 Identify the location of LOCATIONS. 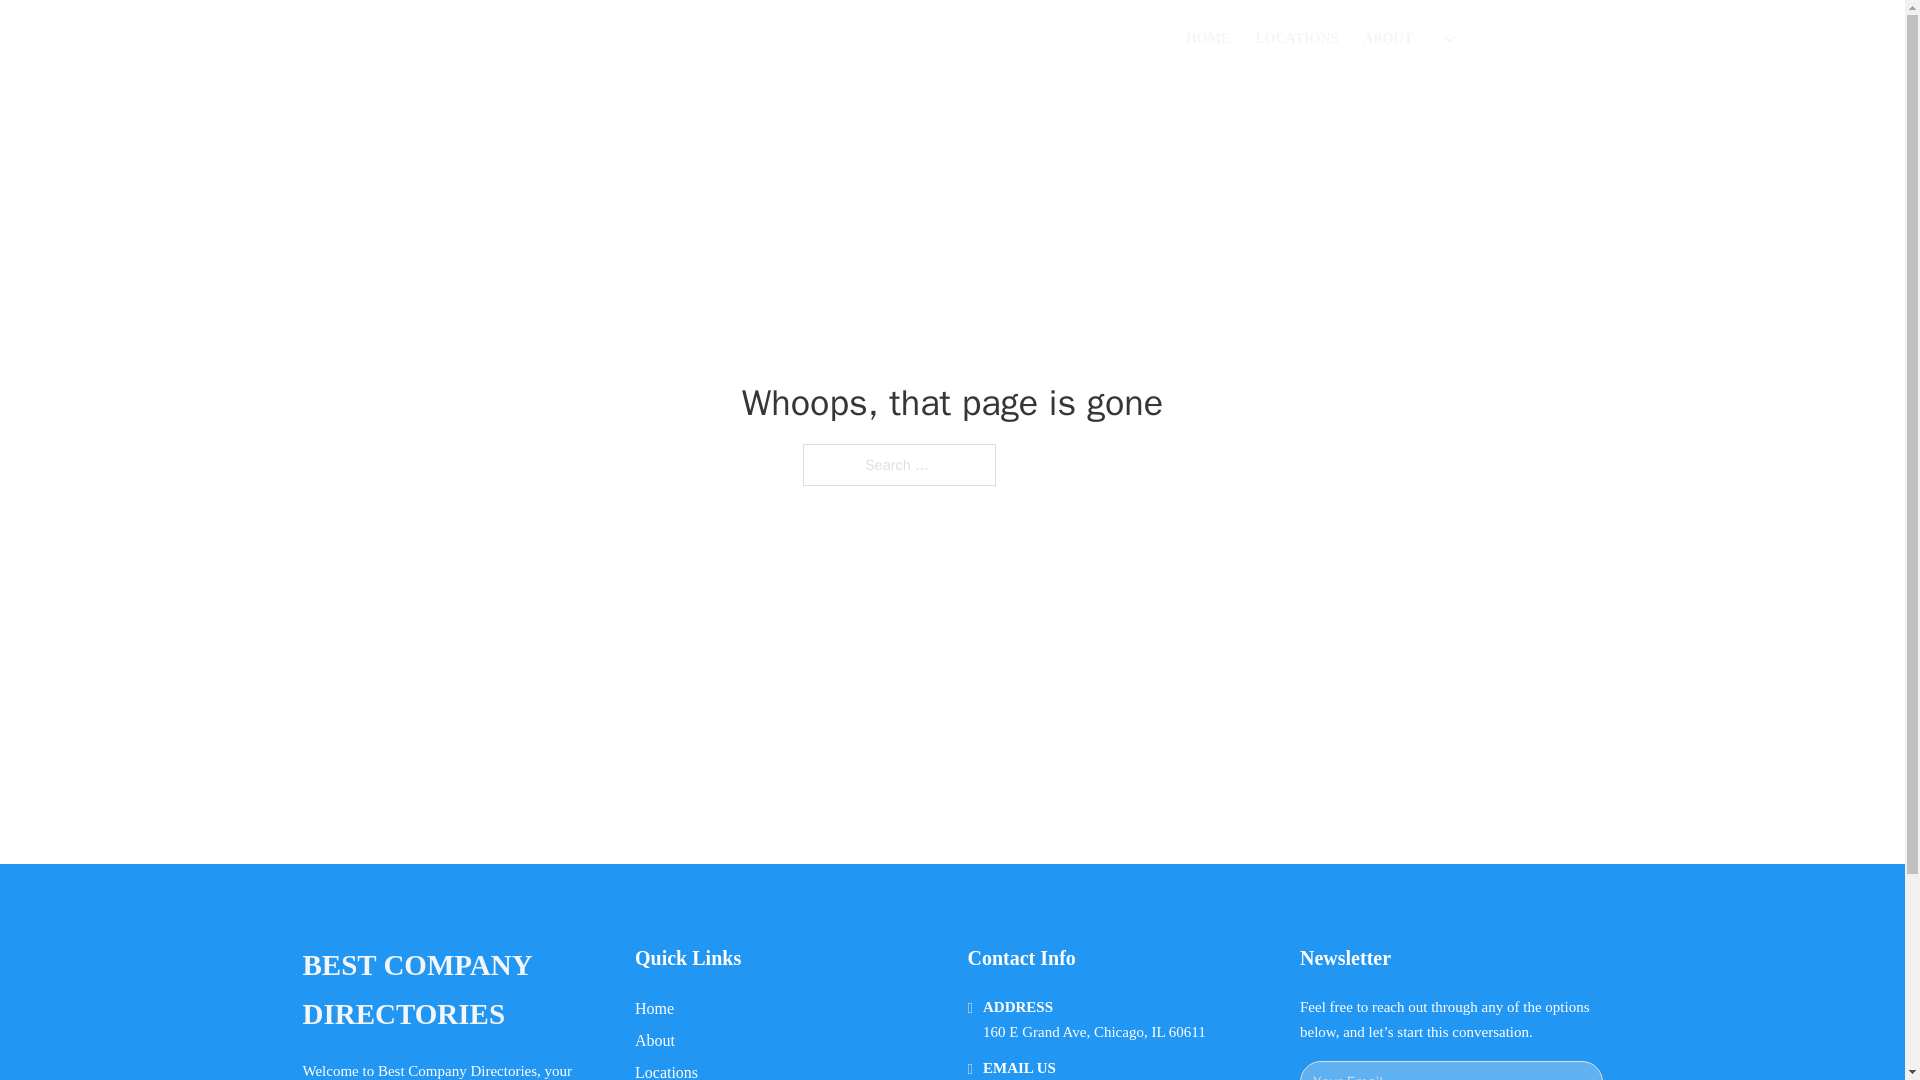
(1296, 38).